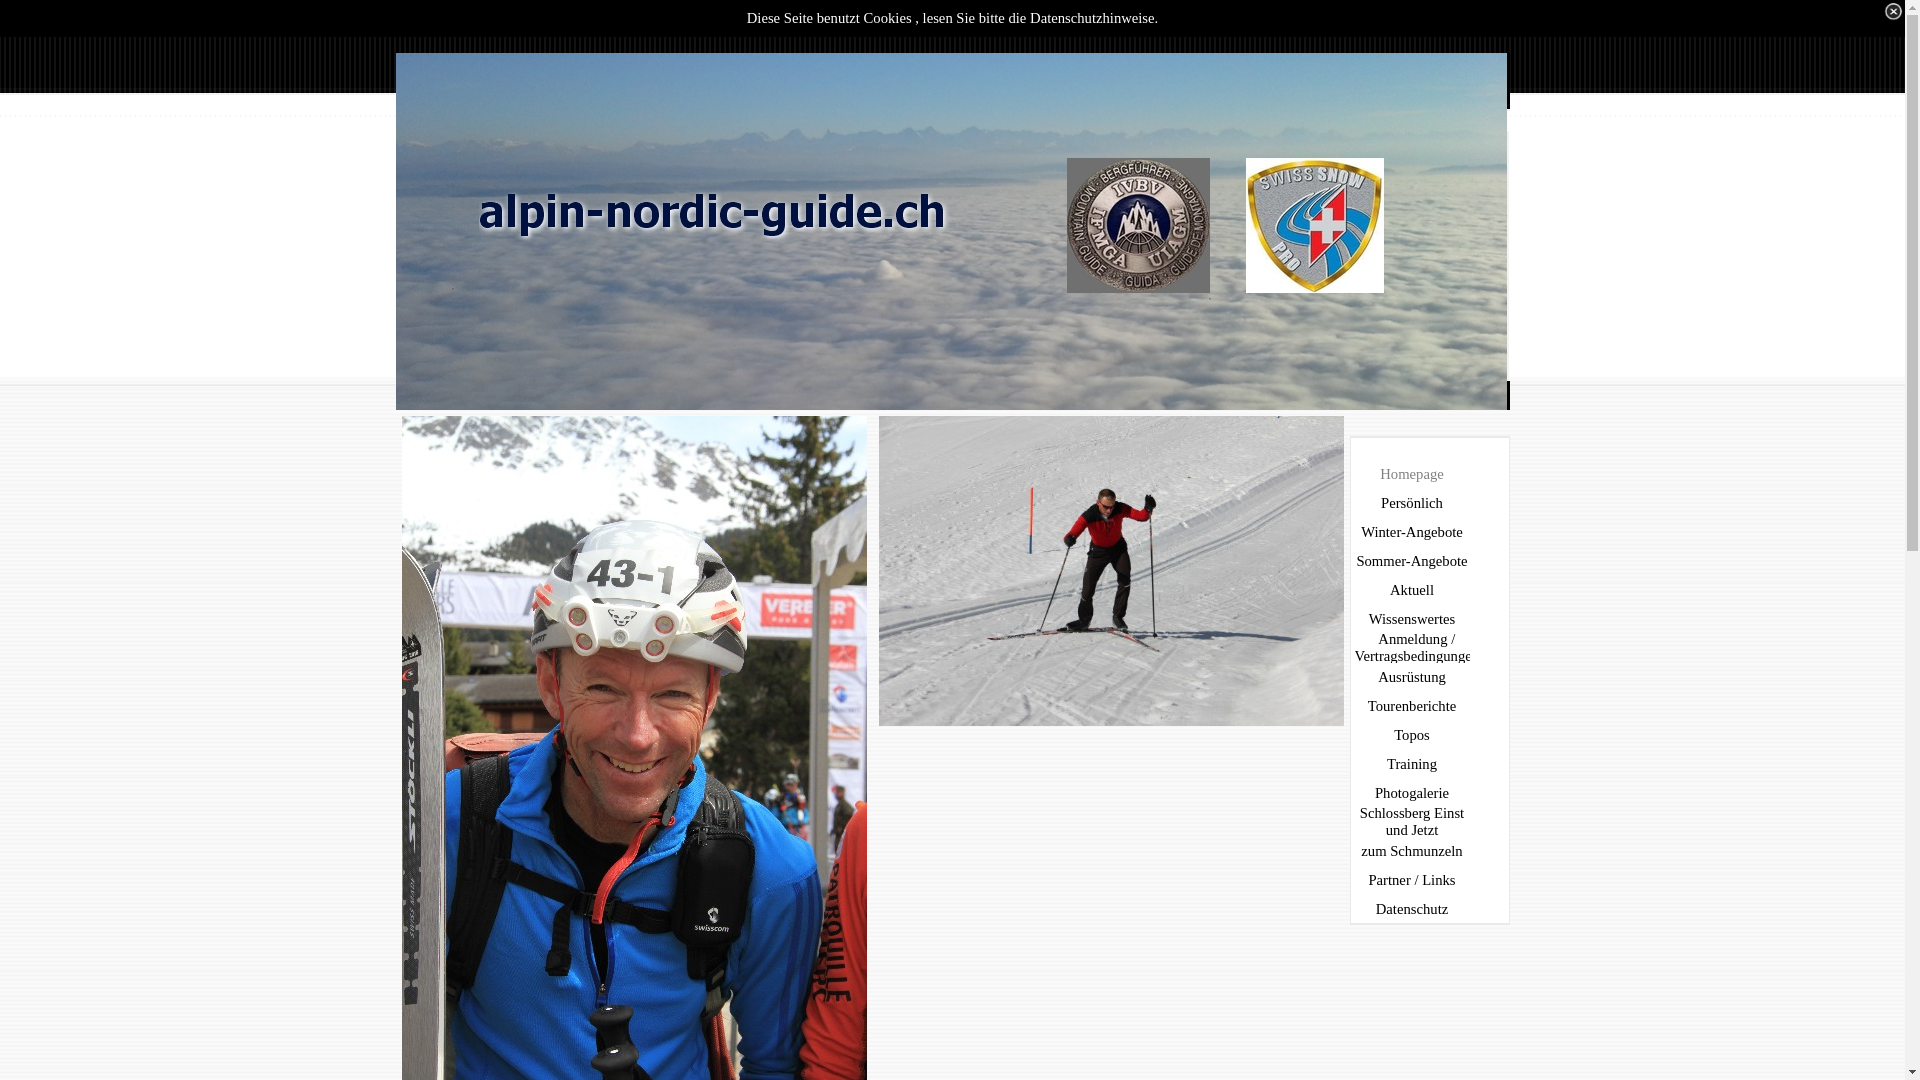  I want to click on Datenschutz, so click(1414, 910).